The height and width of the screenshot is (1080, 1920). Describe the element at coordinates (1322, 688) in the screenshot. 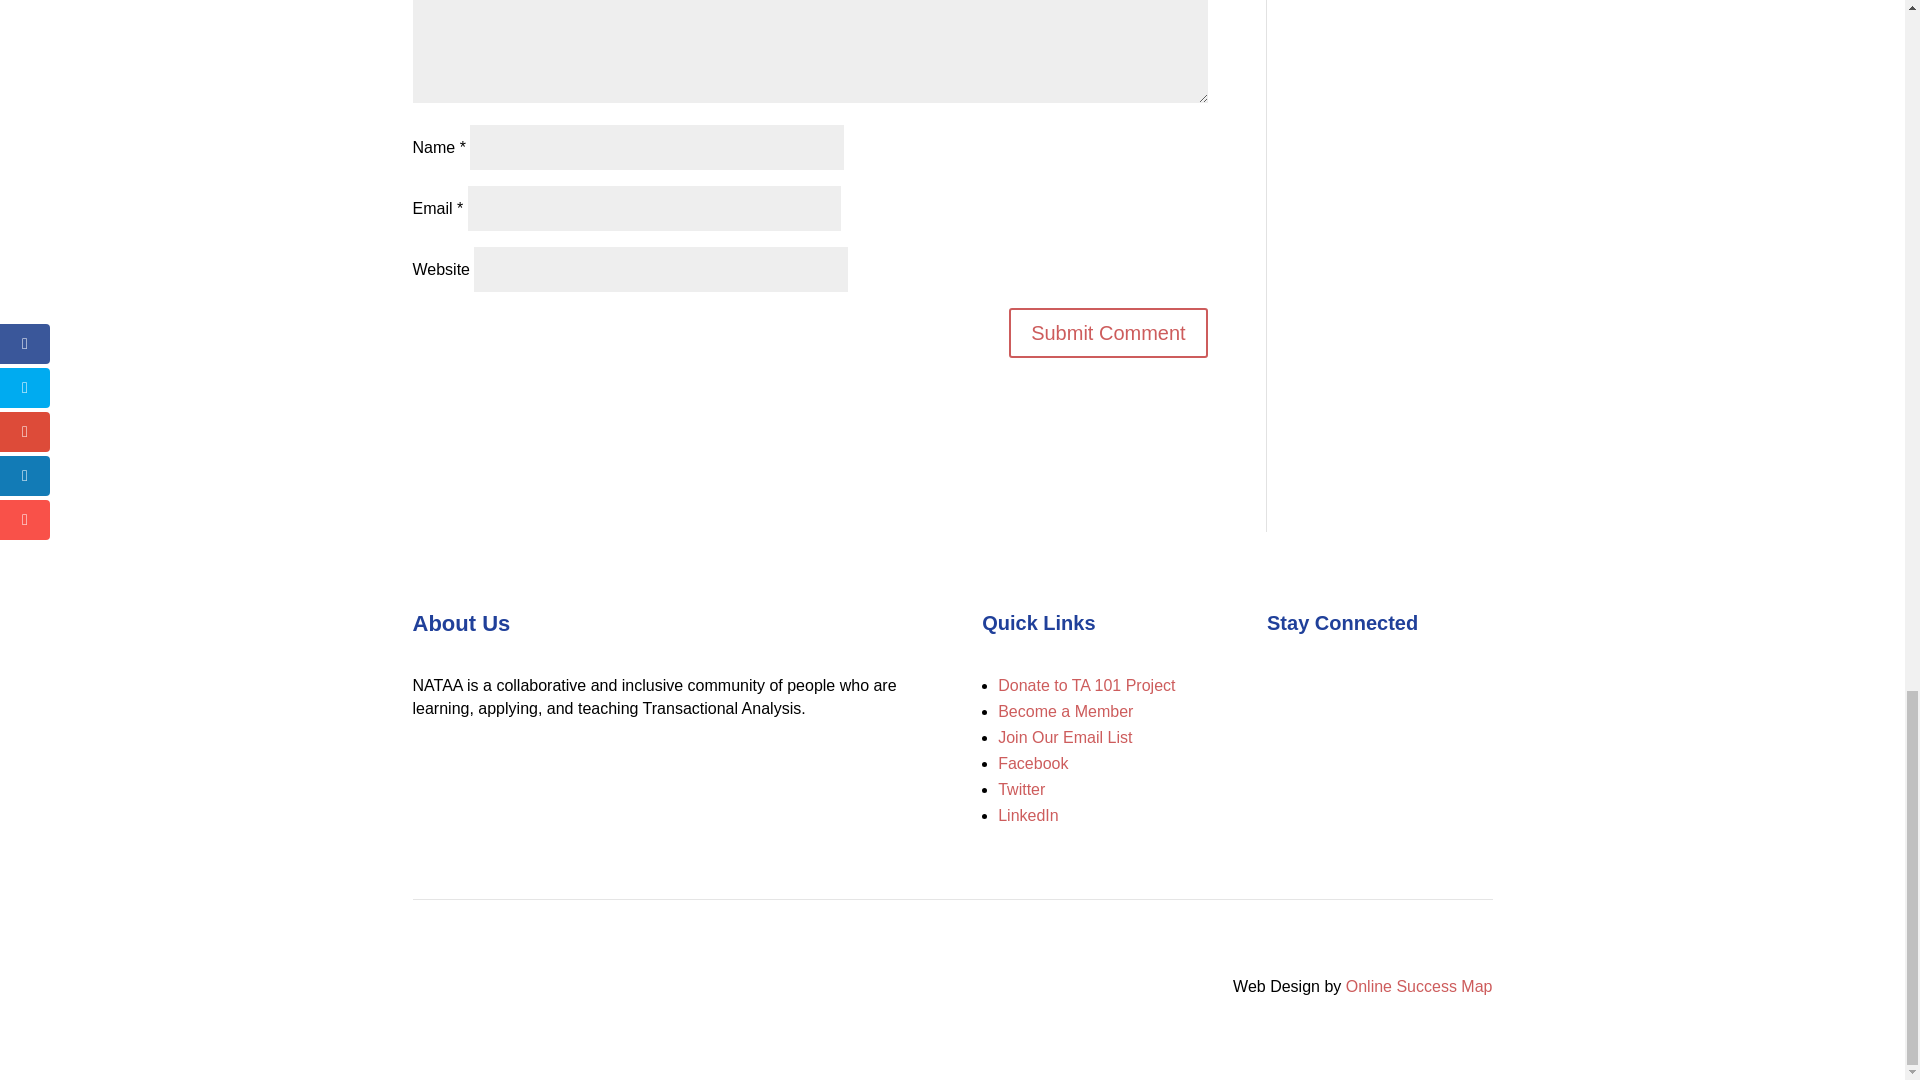

I see `Follow on X` at that location.